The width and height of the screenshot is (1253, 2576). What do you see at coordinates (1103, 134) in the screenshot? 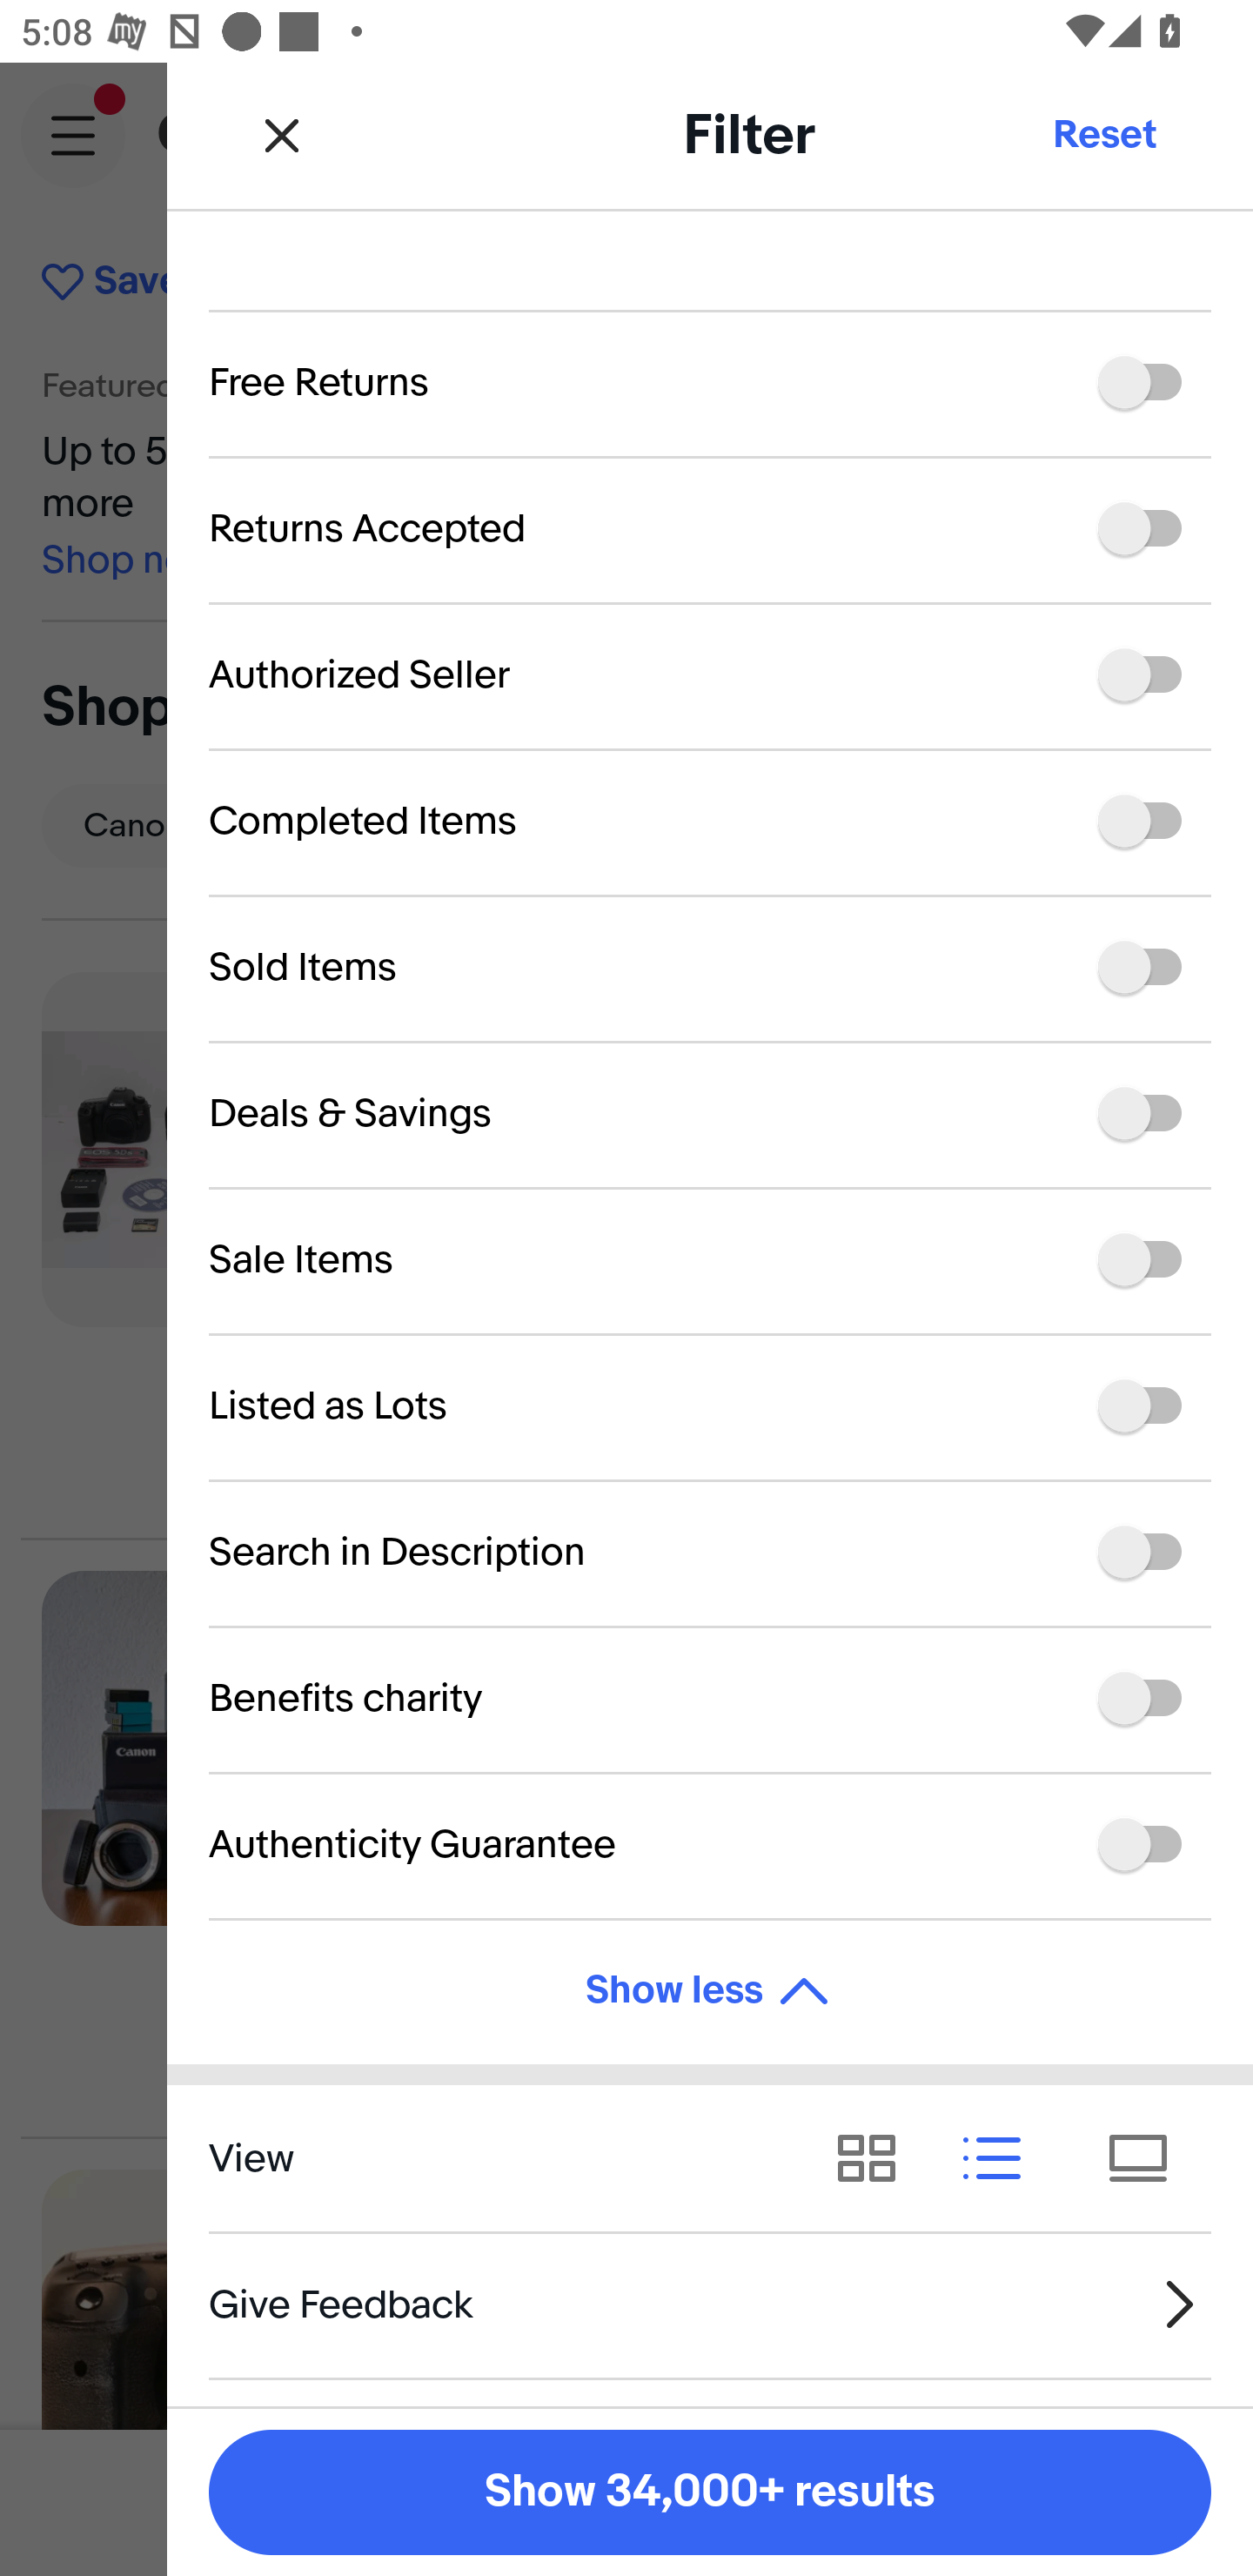
I see `Reset` at bounding box center [1103, 134].